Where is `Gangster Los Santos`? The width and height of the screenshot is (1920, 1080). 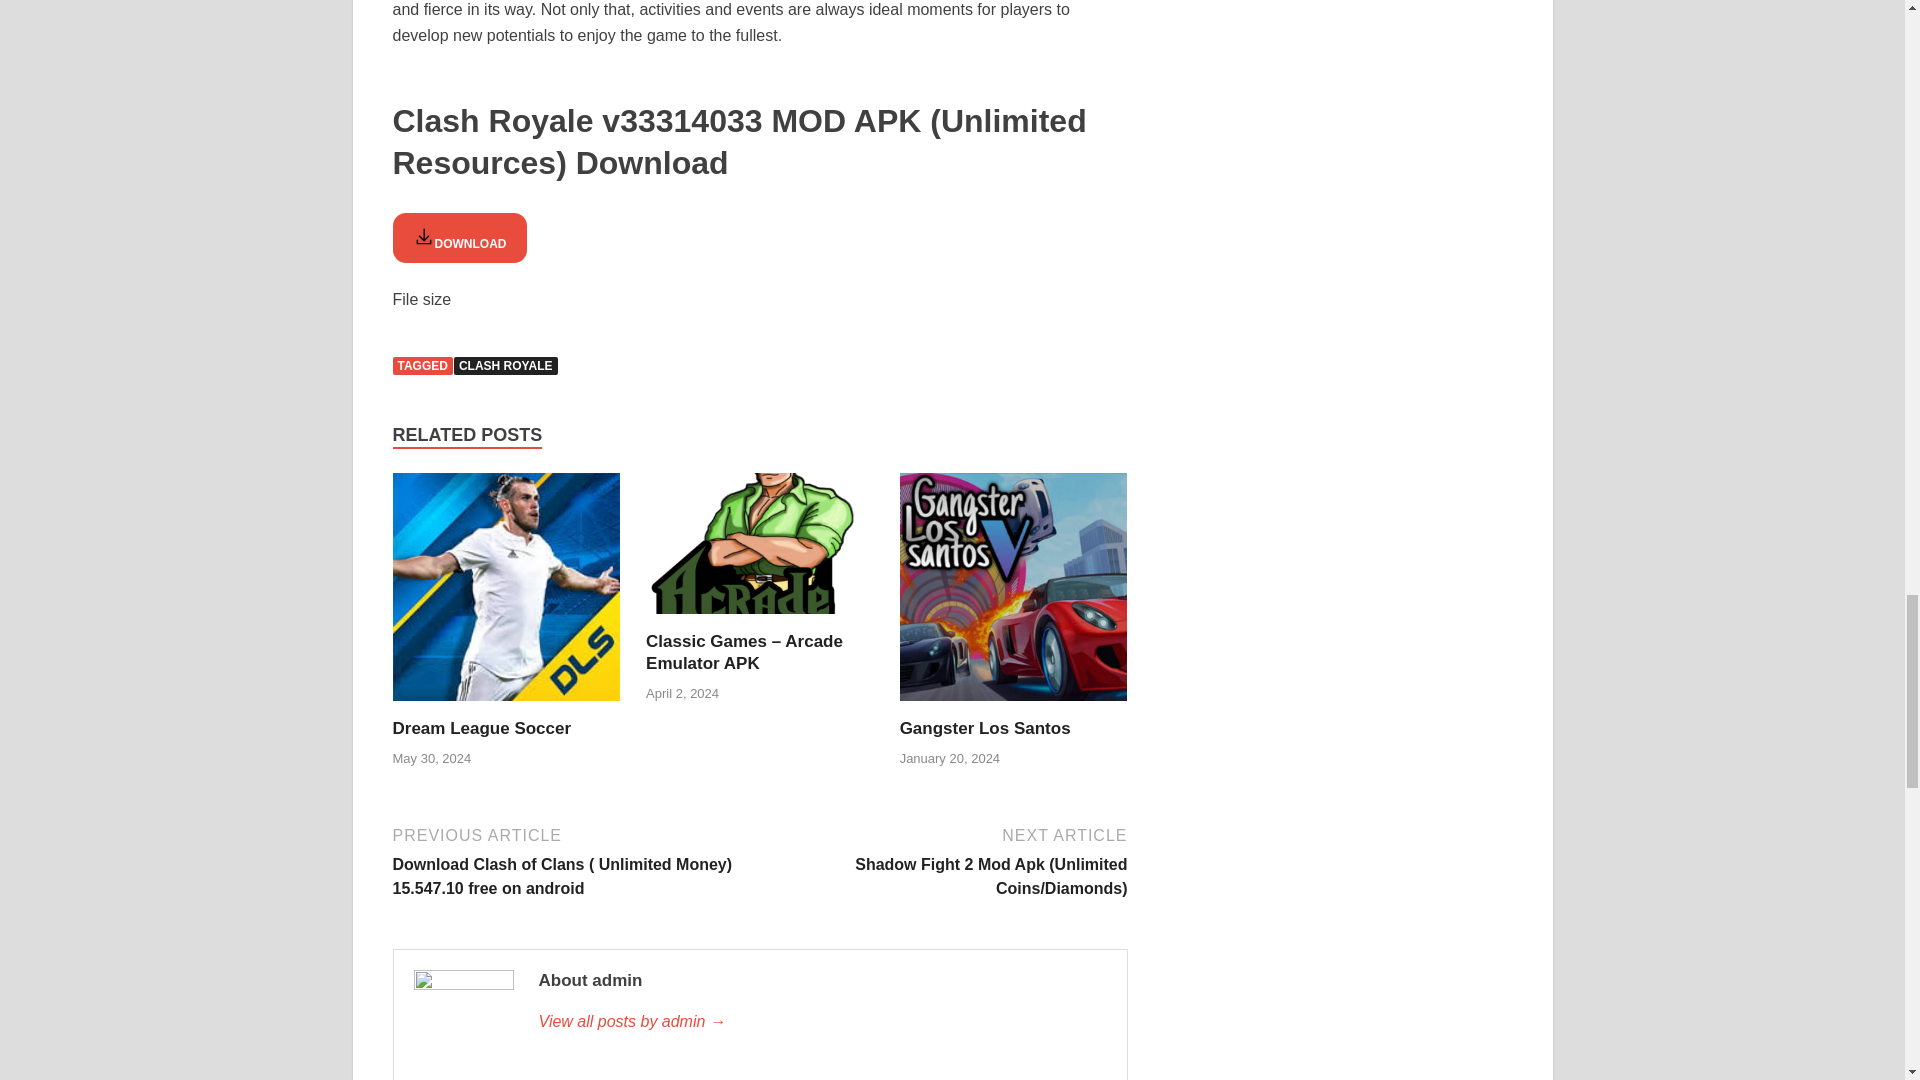
Gangster Los Santos is located at coordinates (1014, 594).